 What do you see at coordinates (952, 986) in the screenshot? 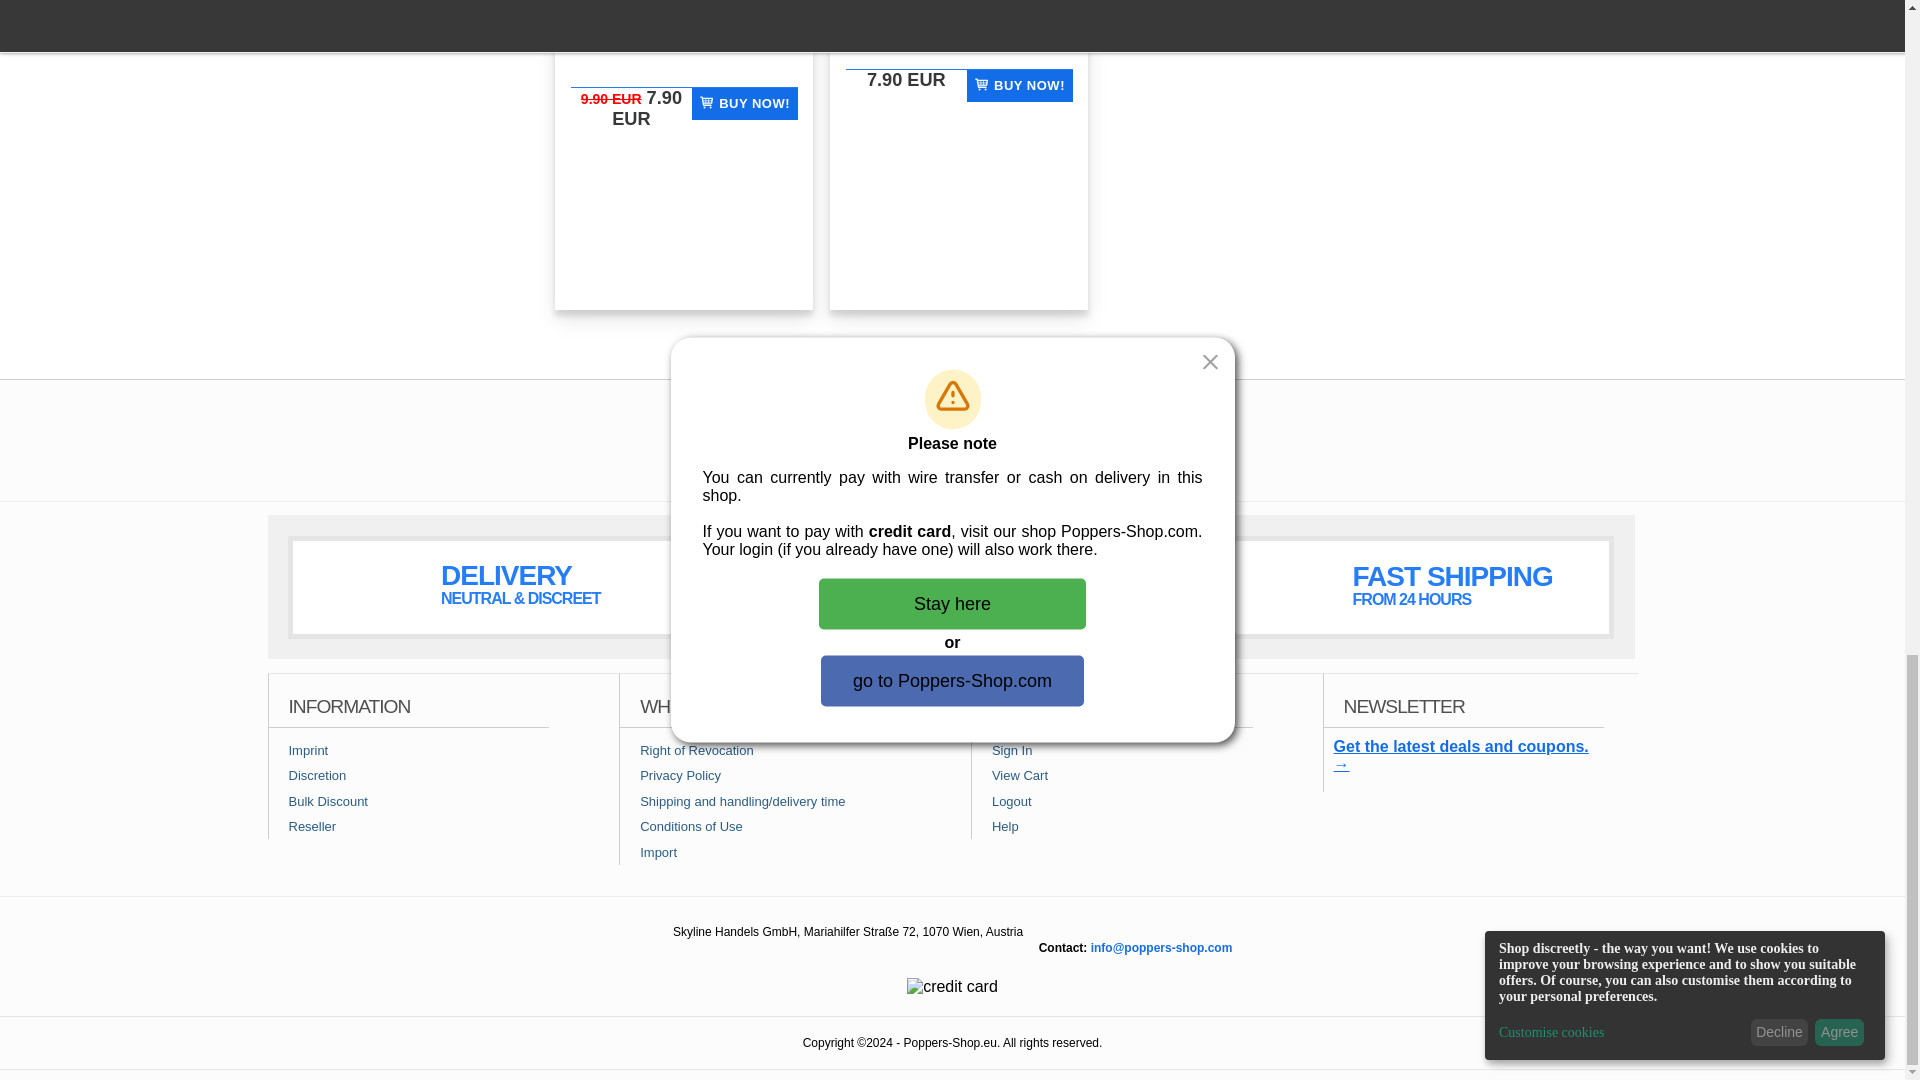
I see `credit card` at bounding box center [952, 986].